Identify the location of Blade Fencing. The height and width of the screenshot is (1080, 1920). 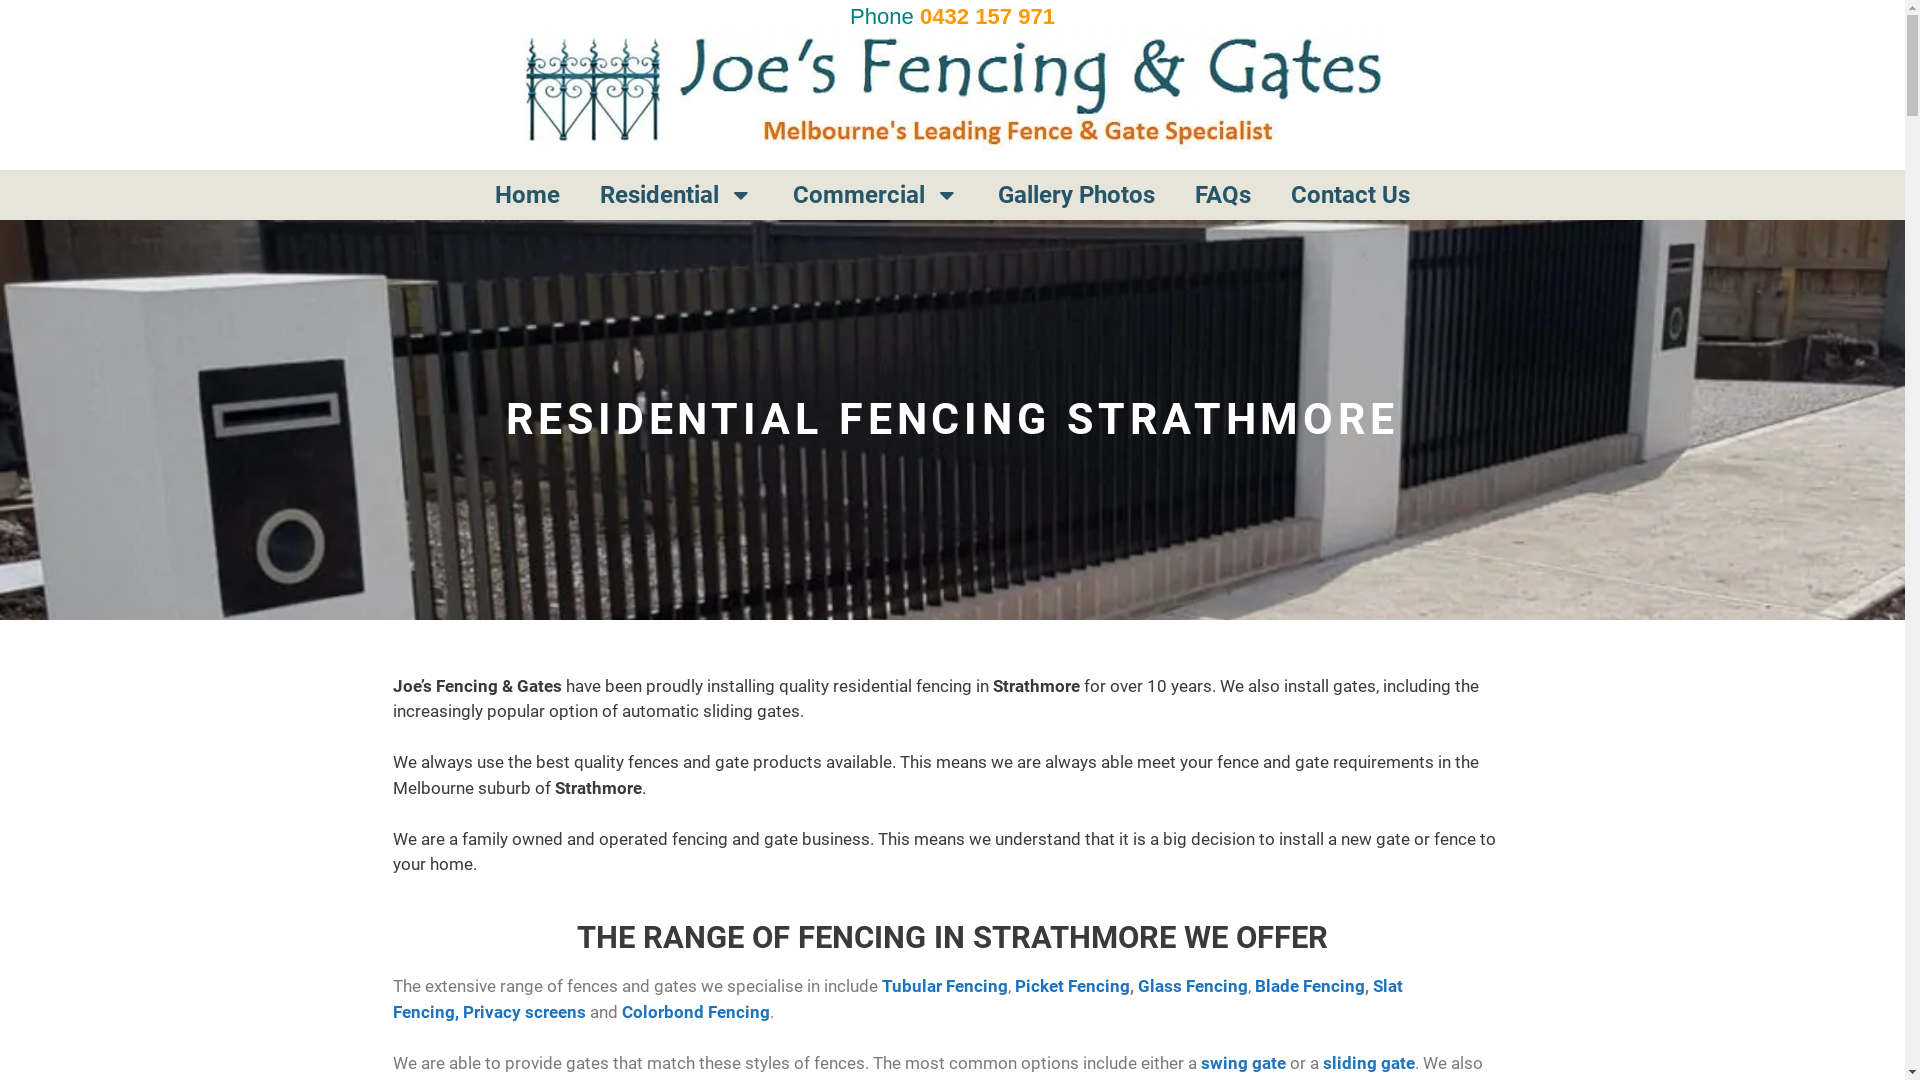
(1309, 986).